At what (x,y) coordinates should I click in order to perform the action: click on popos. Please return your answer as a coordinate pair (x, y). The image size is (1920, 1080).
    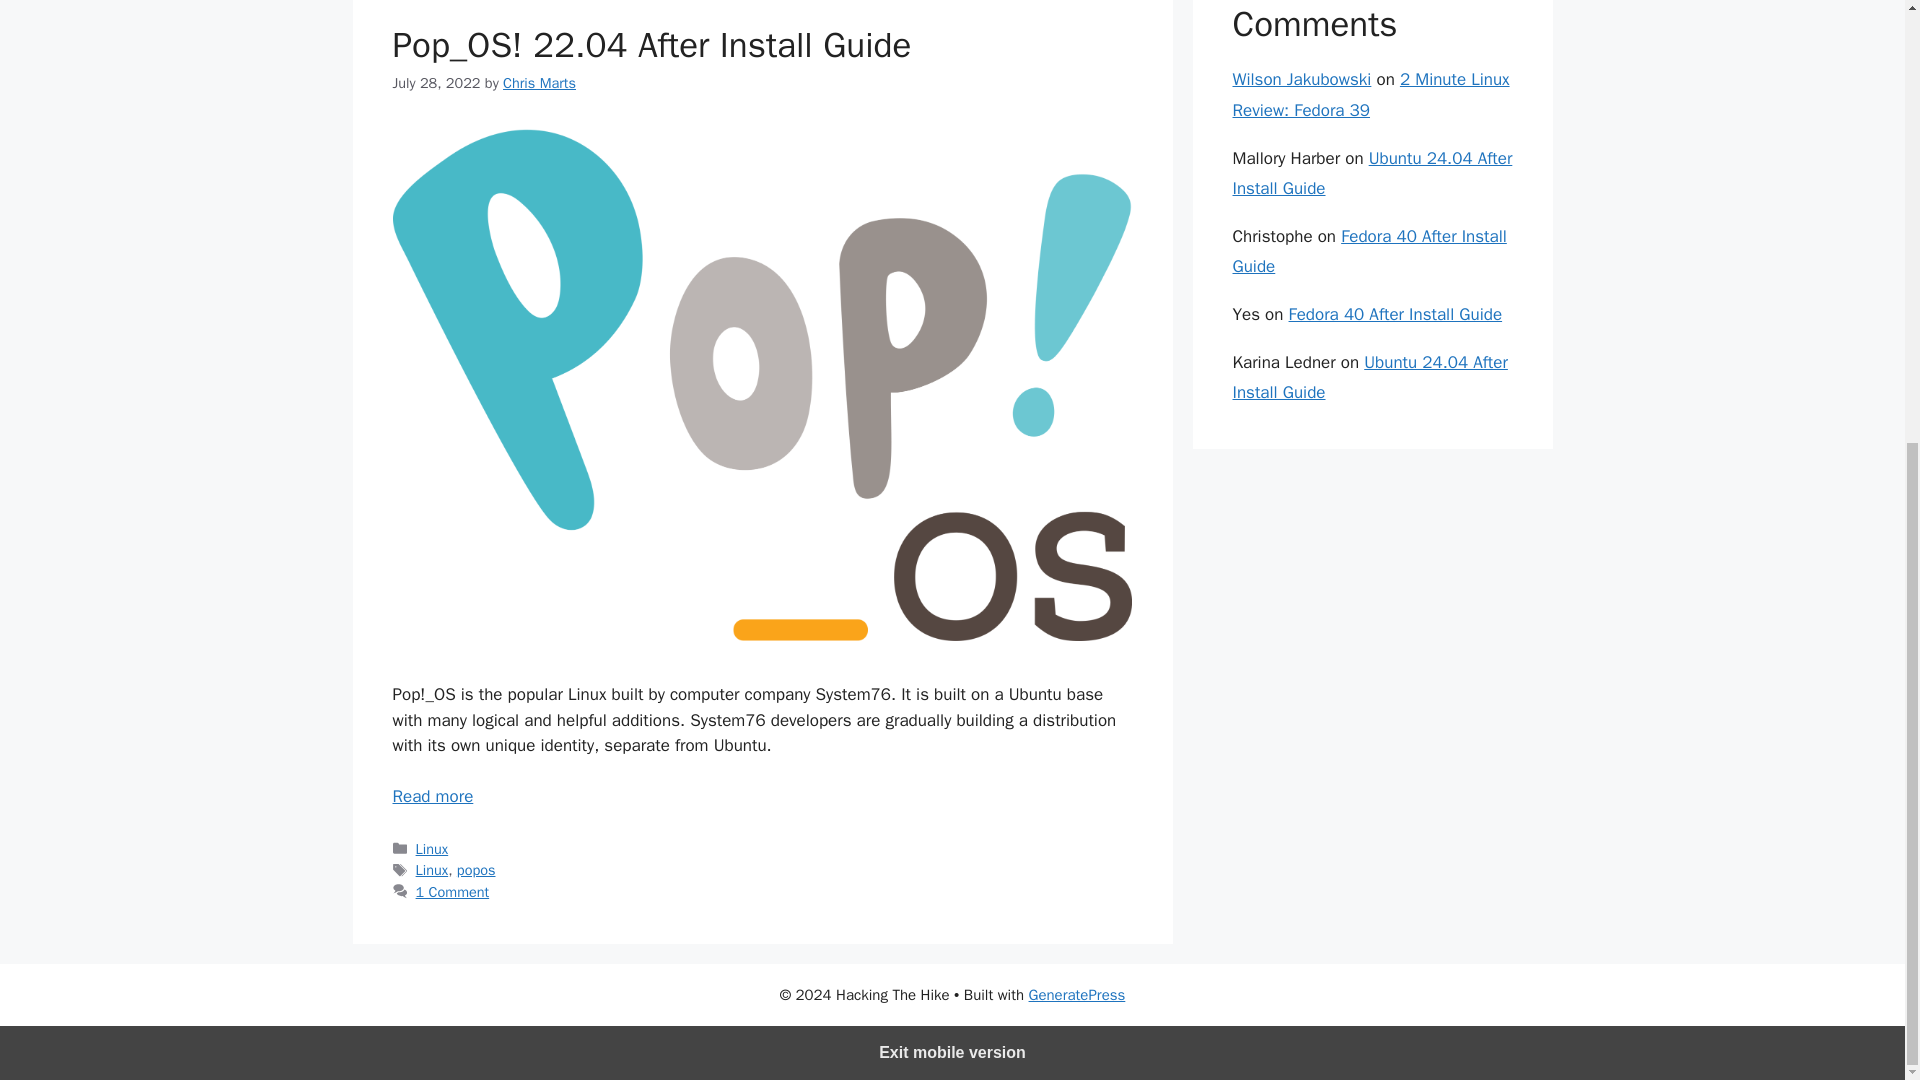
    Looking at the image, I should click on (476, 870).